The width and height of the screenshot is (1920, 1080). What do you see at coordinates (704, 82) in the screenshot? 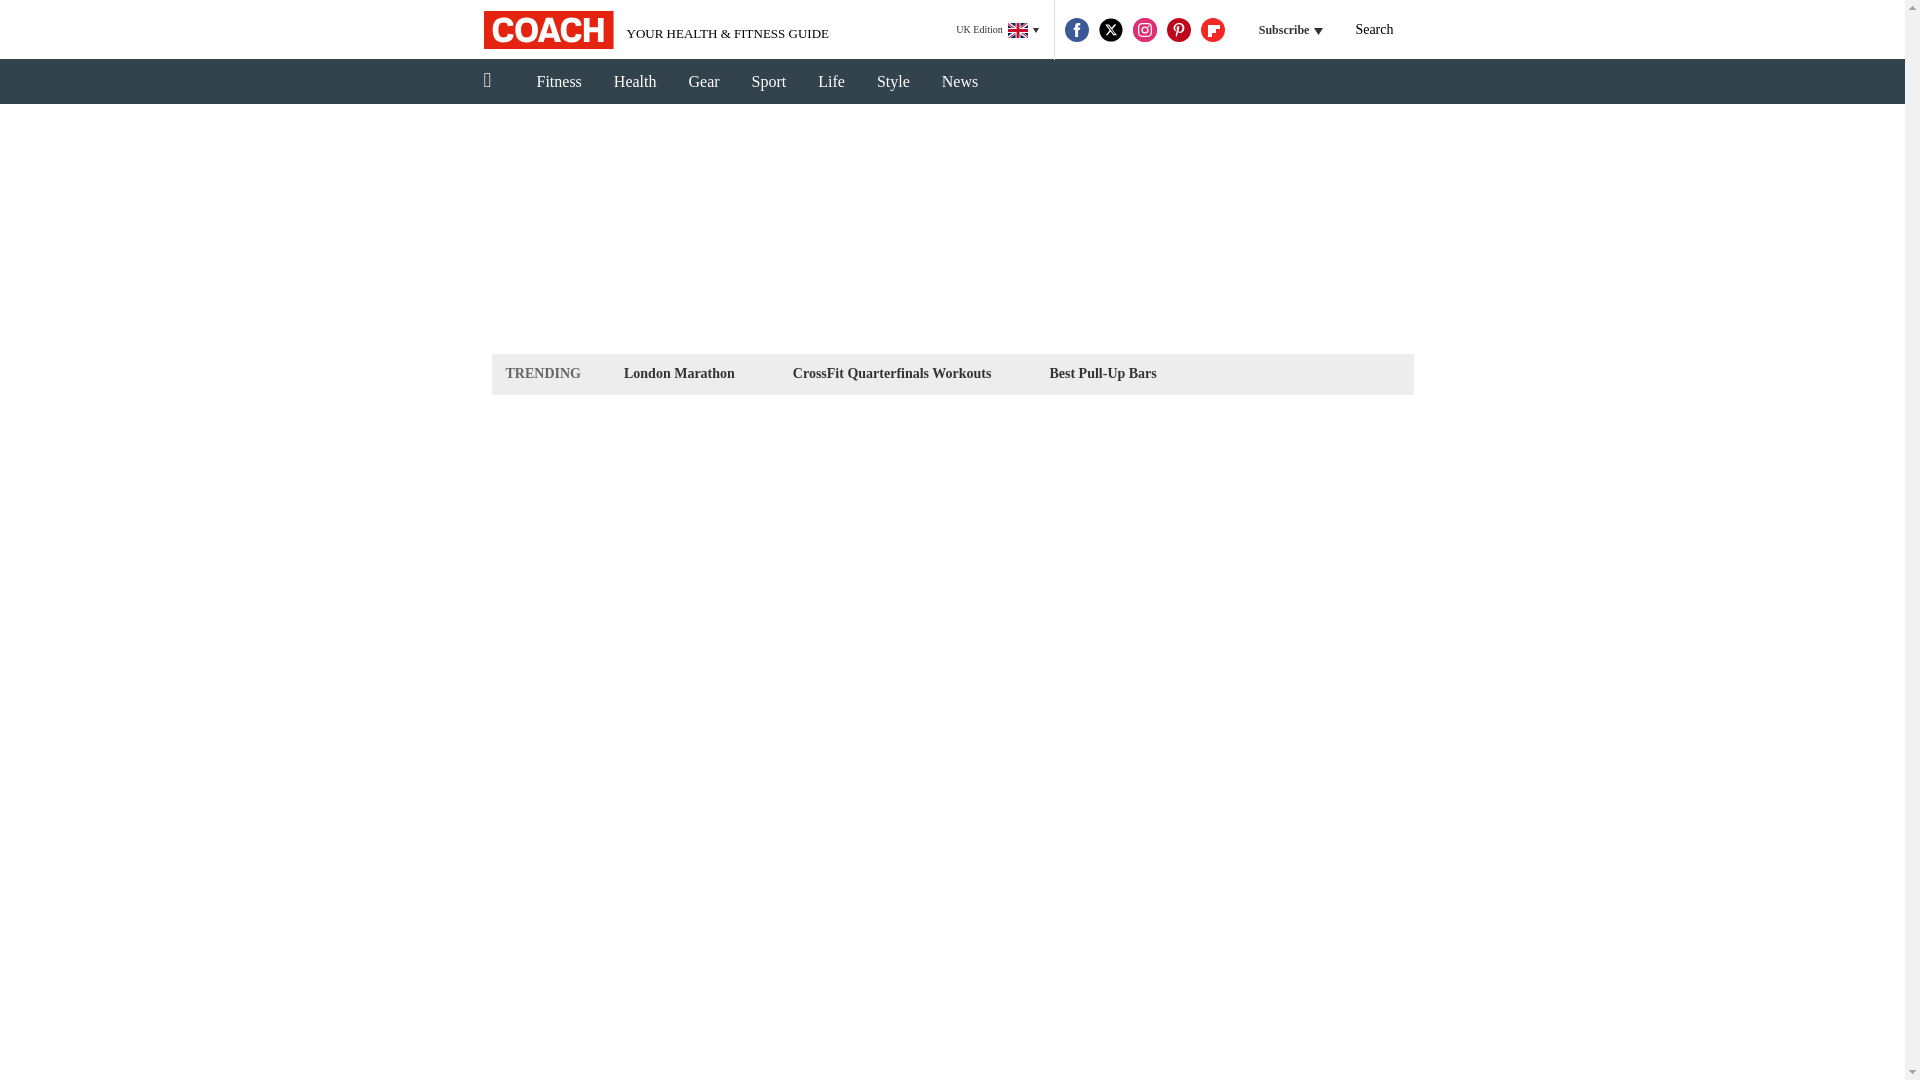
I see `Gear` at bounding box center [704, 82].